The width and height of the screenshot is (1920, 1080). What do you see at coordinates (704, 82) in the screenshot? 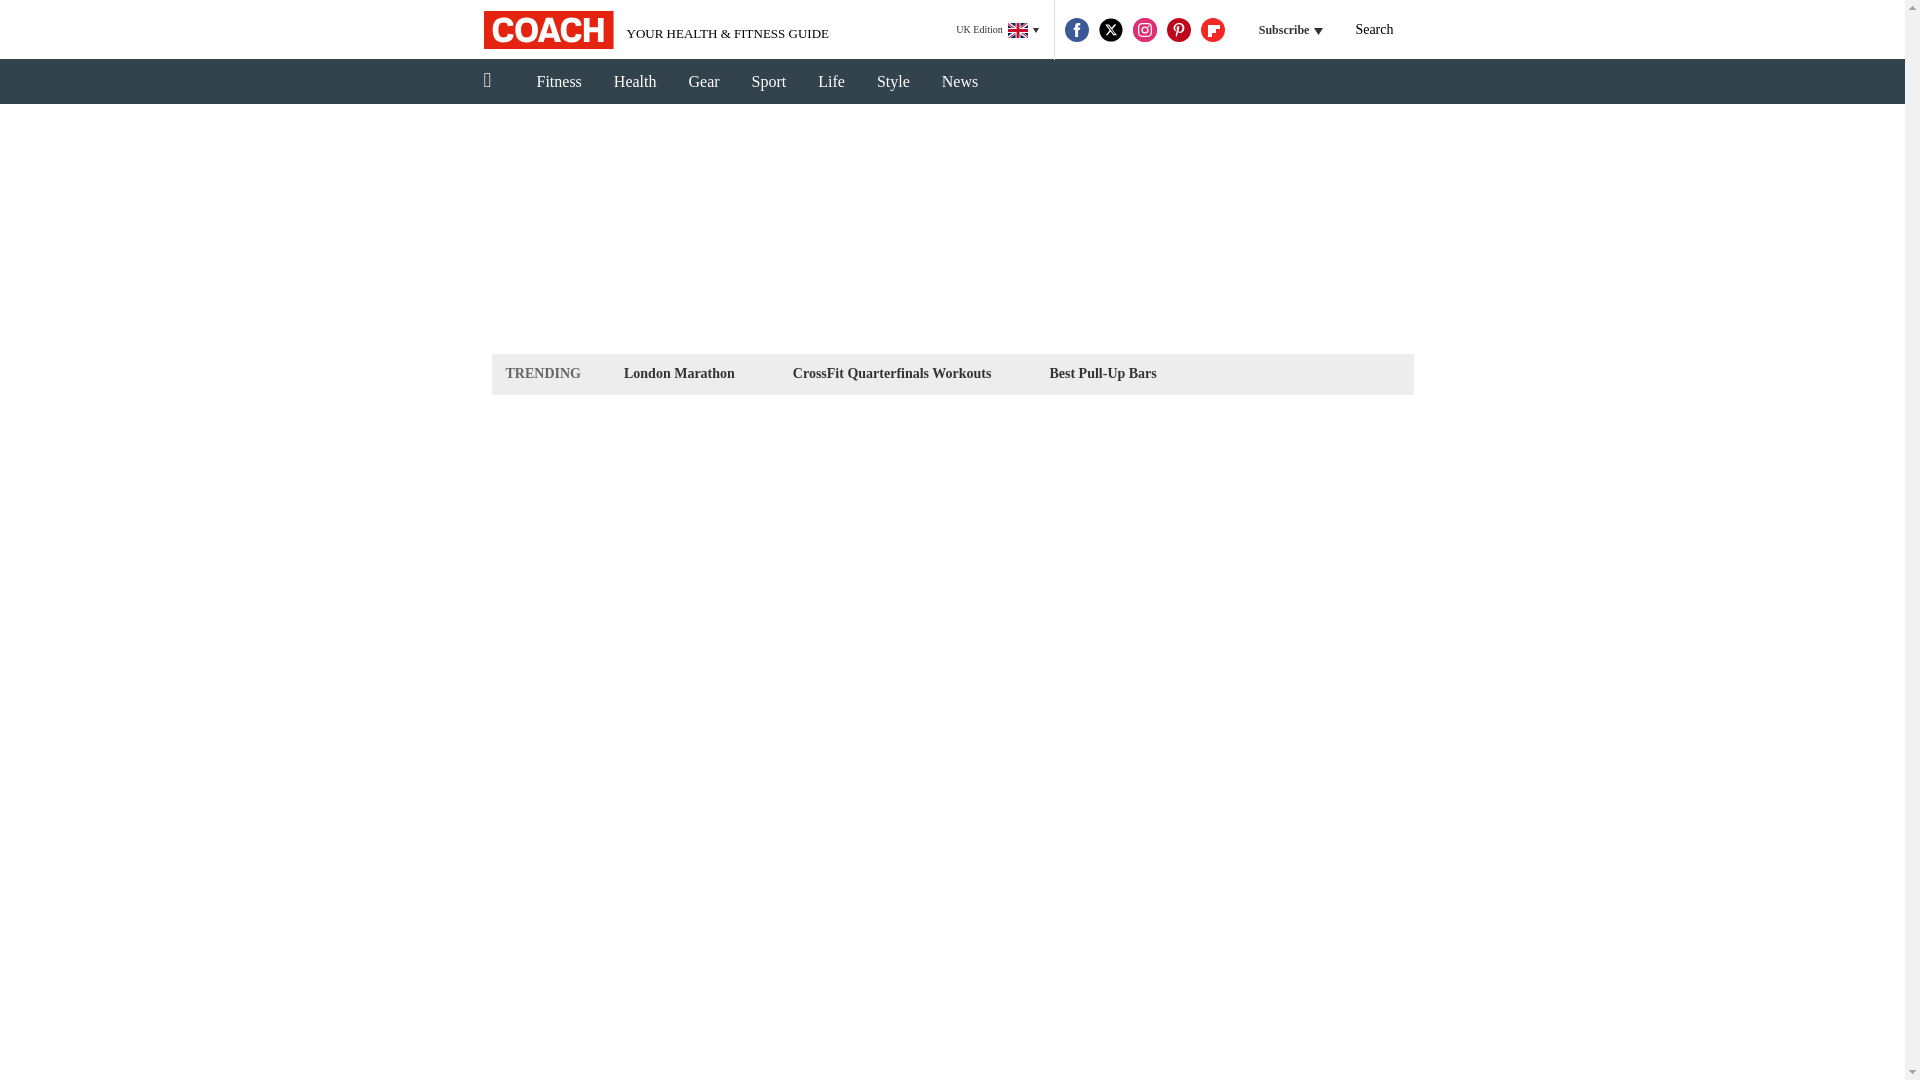
I see `Gear` at bounding box center [704, 82].